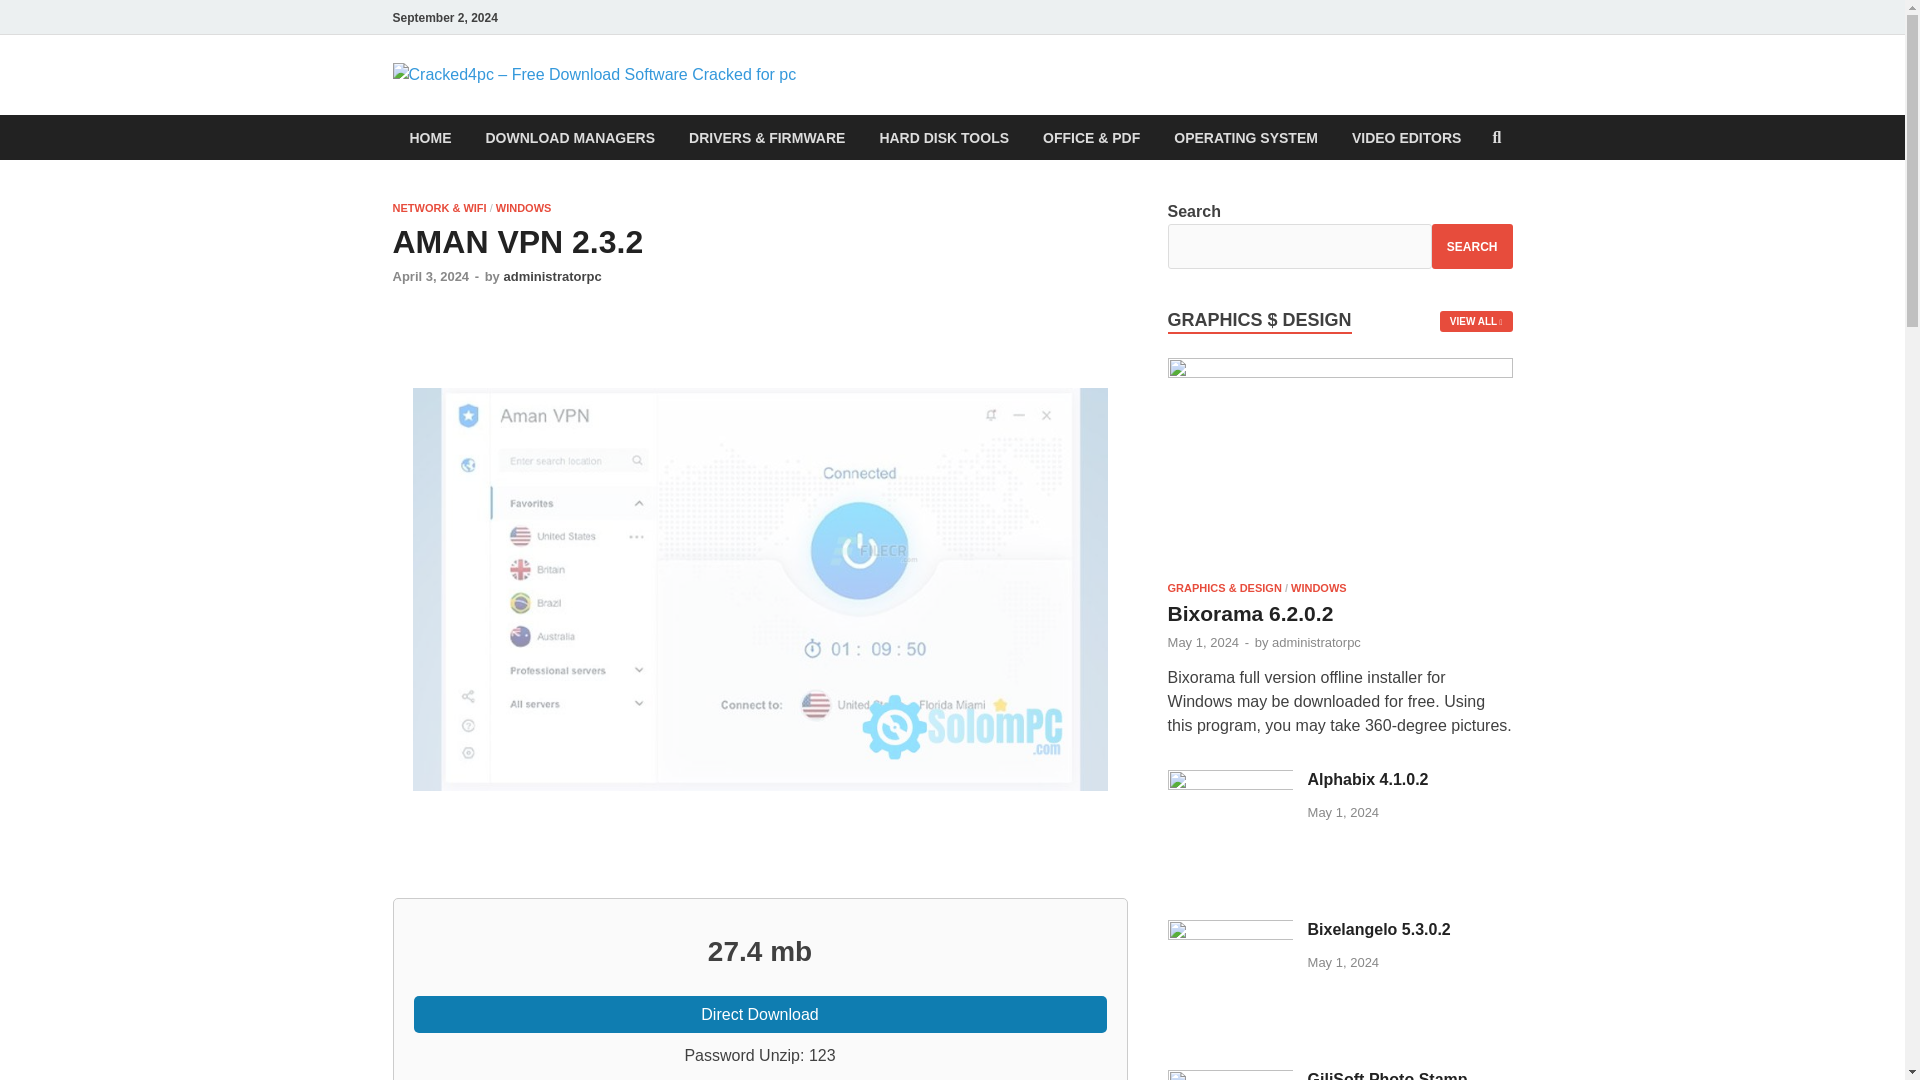 This screenshot has height=1080, width=1920. What do you see at coordinates (944, 136) in the screenshot?
I see `HARD DISK TOOLS` at bounding box center [944, 136].